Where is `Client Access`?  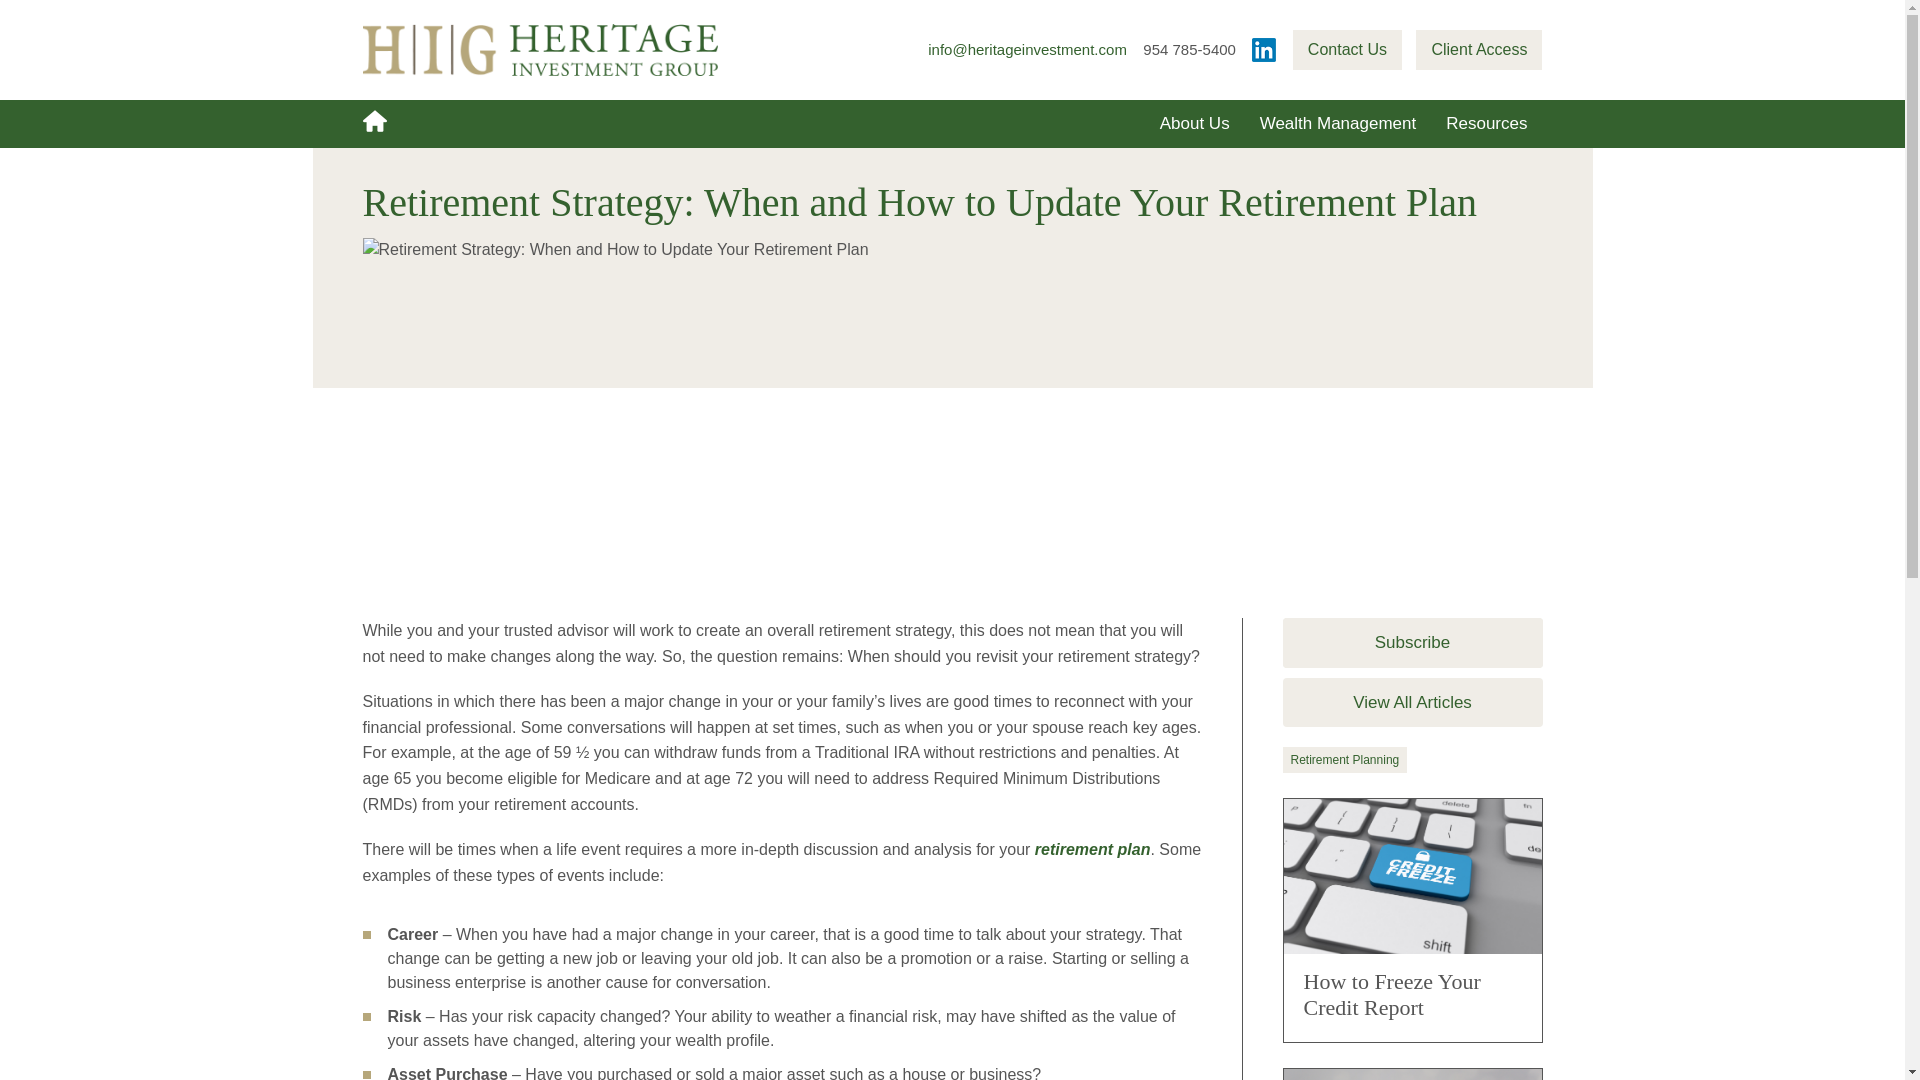
Client Access is located at coordinates (1478, 50).